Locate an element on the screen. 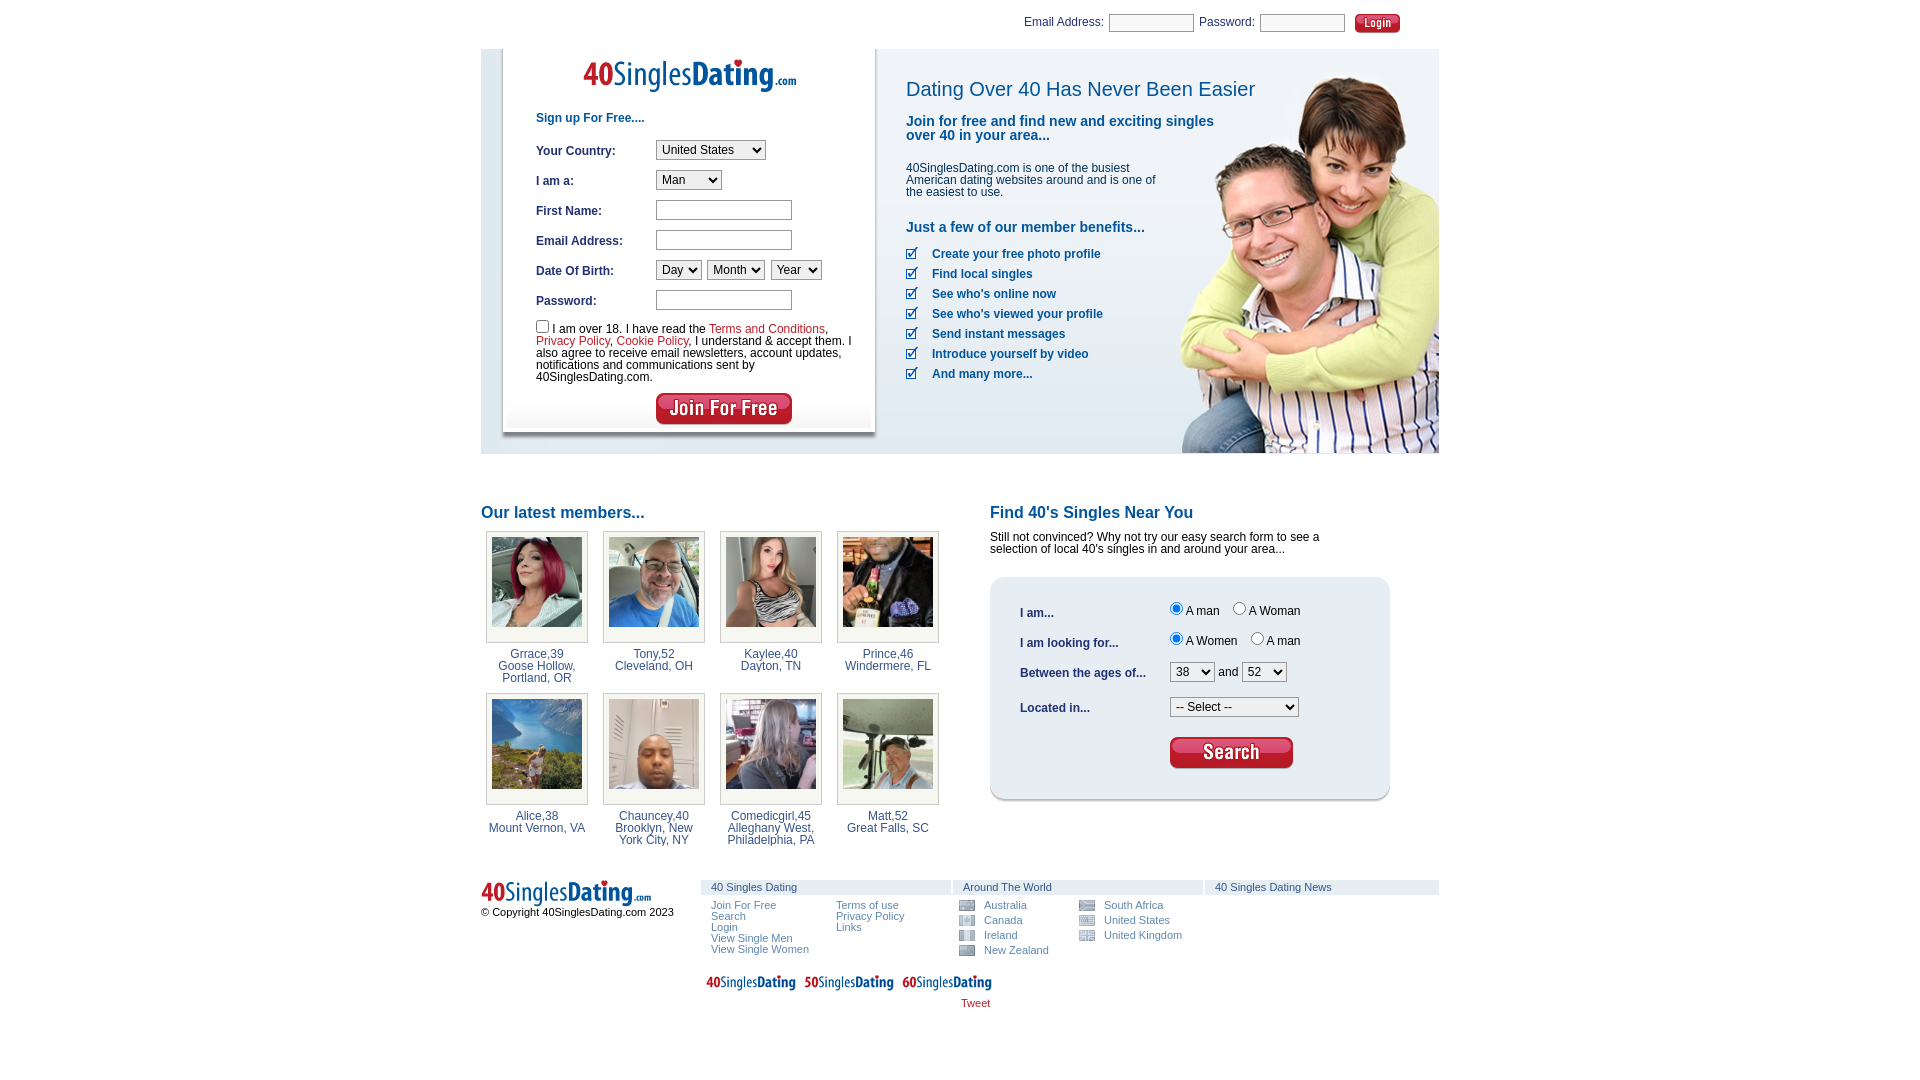  Terms of use is located at coordinates (868, 905).